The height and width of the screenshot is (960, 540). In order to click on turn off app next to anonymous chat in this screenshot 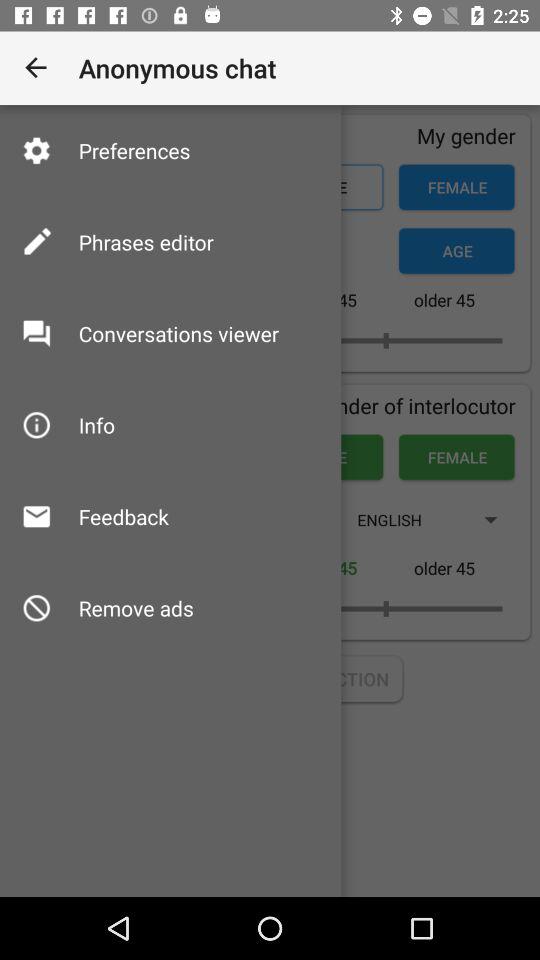, I will do `click(36, 68)`.